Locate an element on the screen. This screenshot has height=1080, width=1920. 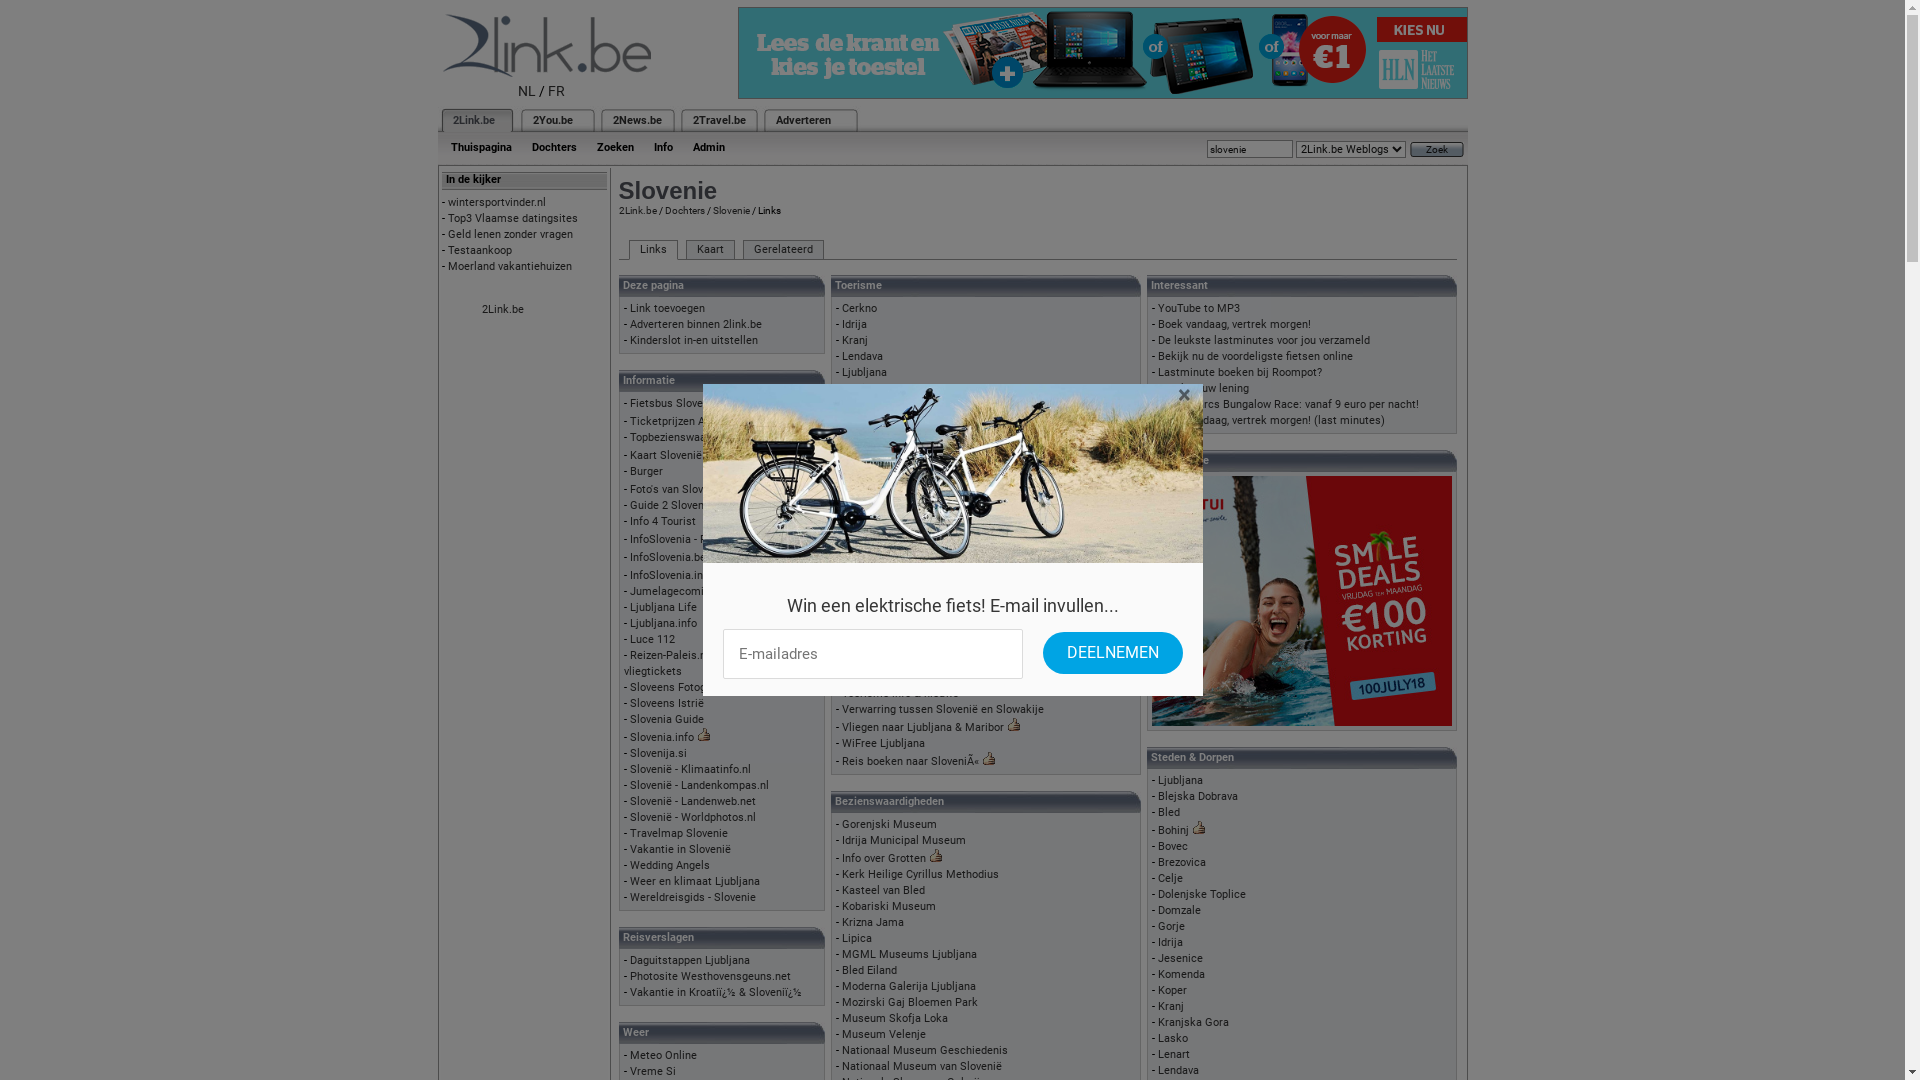
Wedding Angels is located at coordinates (670, 866).